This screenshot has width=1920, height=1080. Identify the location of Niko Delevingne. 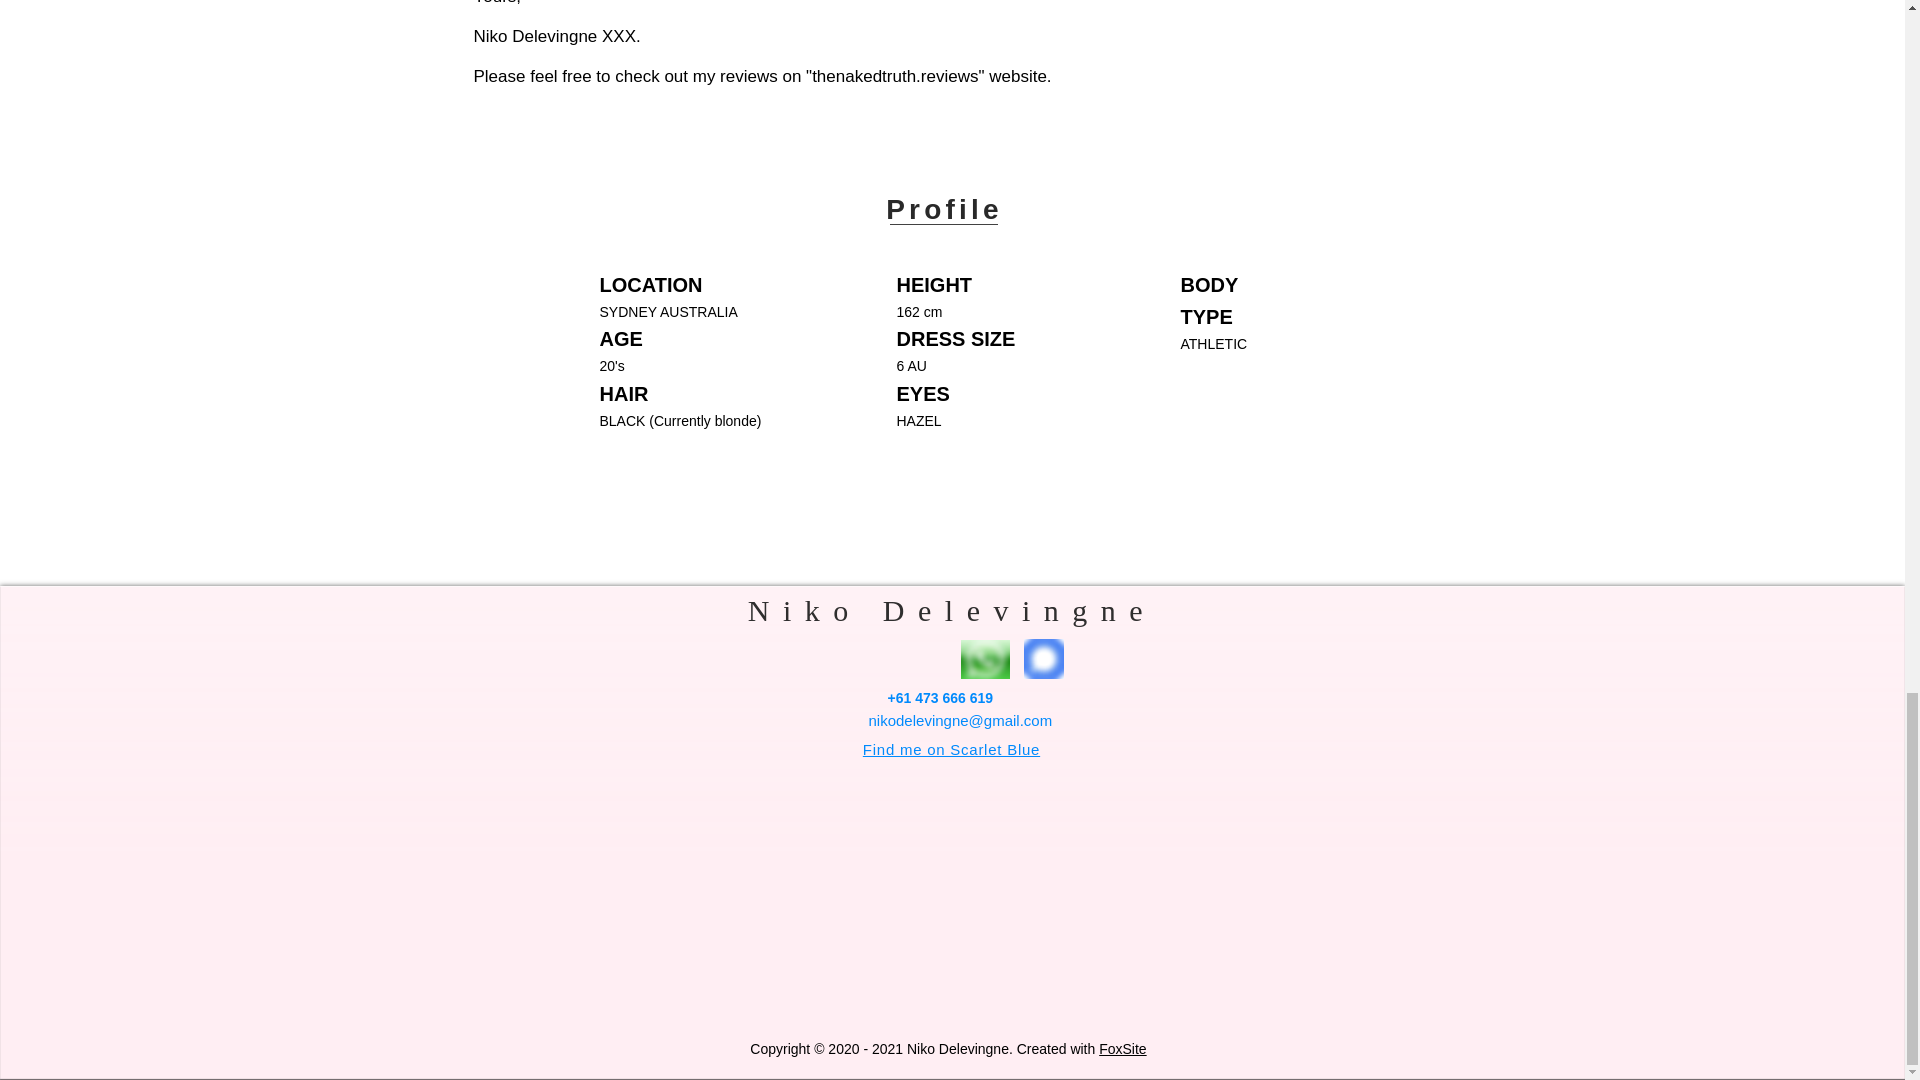
(952, 610).